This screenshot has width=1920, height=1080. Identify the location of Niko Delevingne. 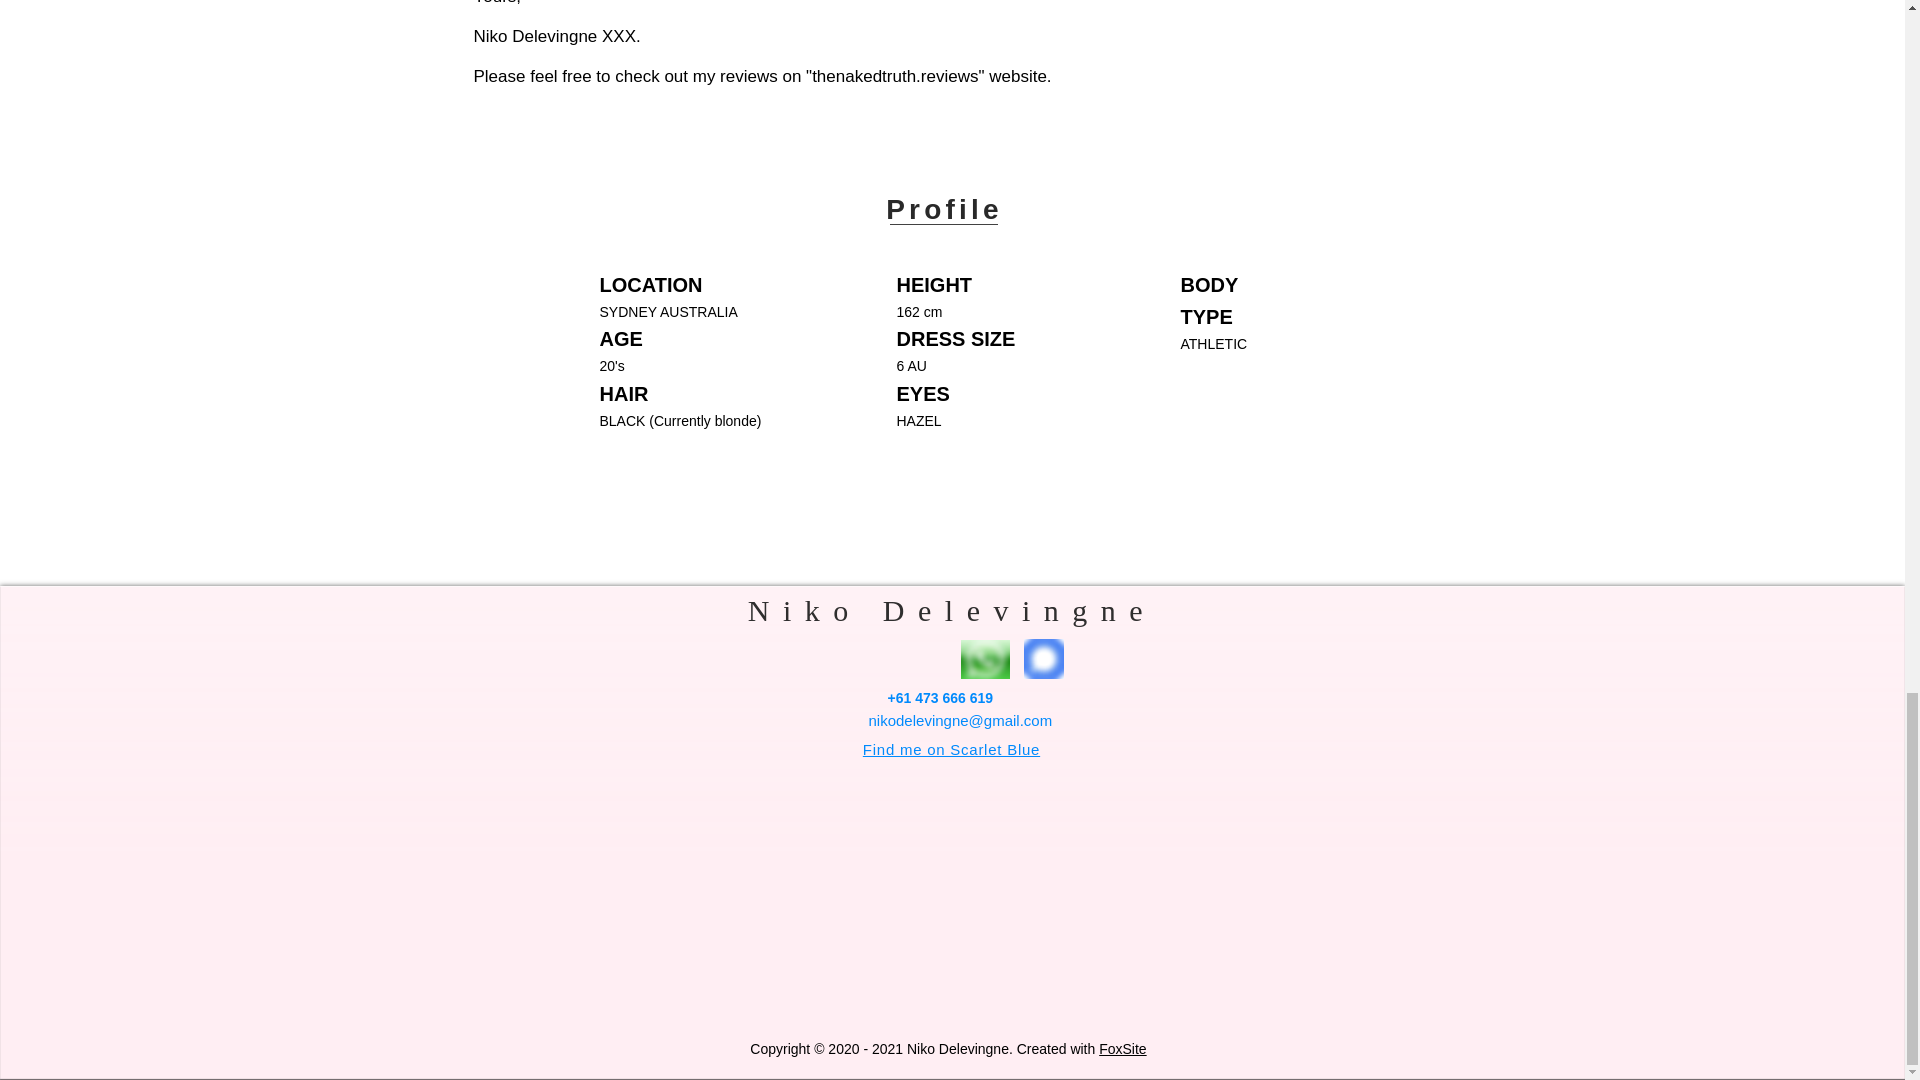
(952, 610).